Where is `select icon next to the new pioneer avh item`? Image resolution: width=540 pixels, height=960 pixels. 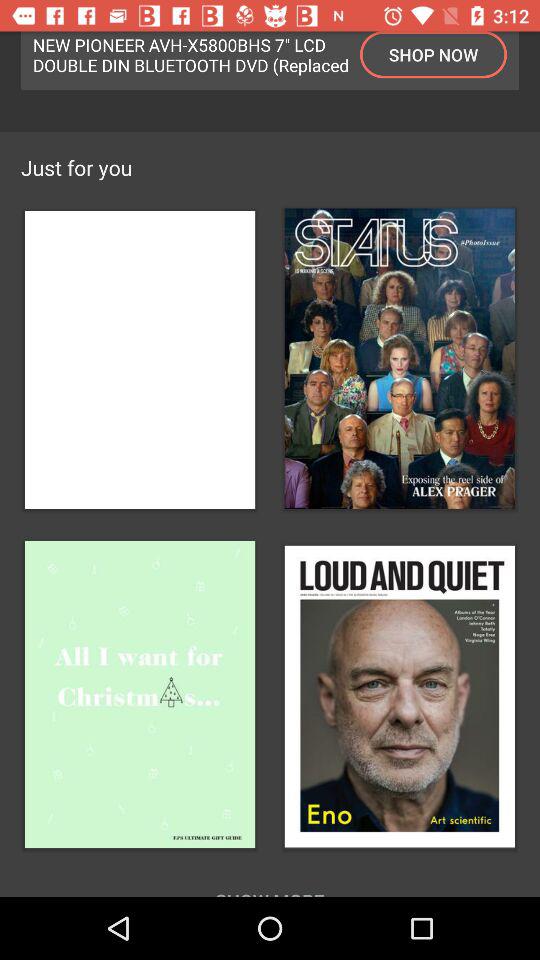 select icon next to the new pioneer avh item is located at coordinates (434, 54).